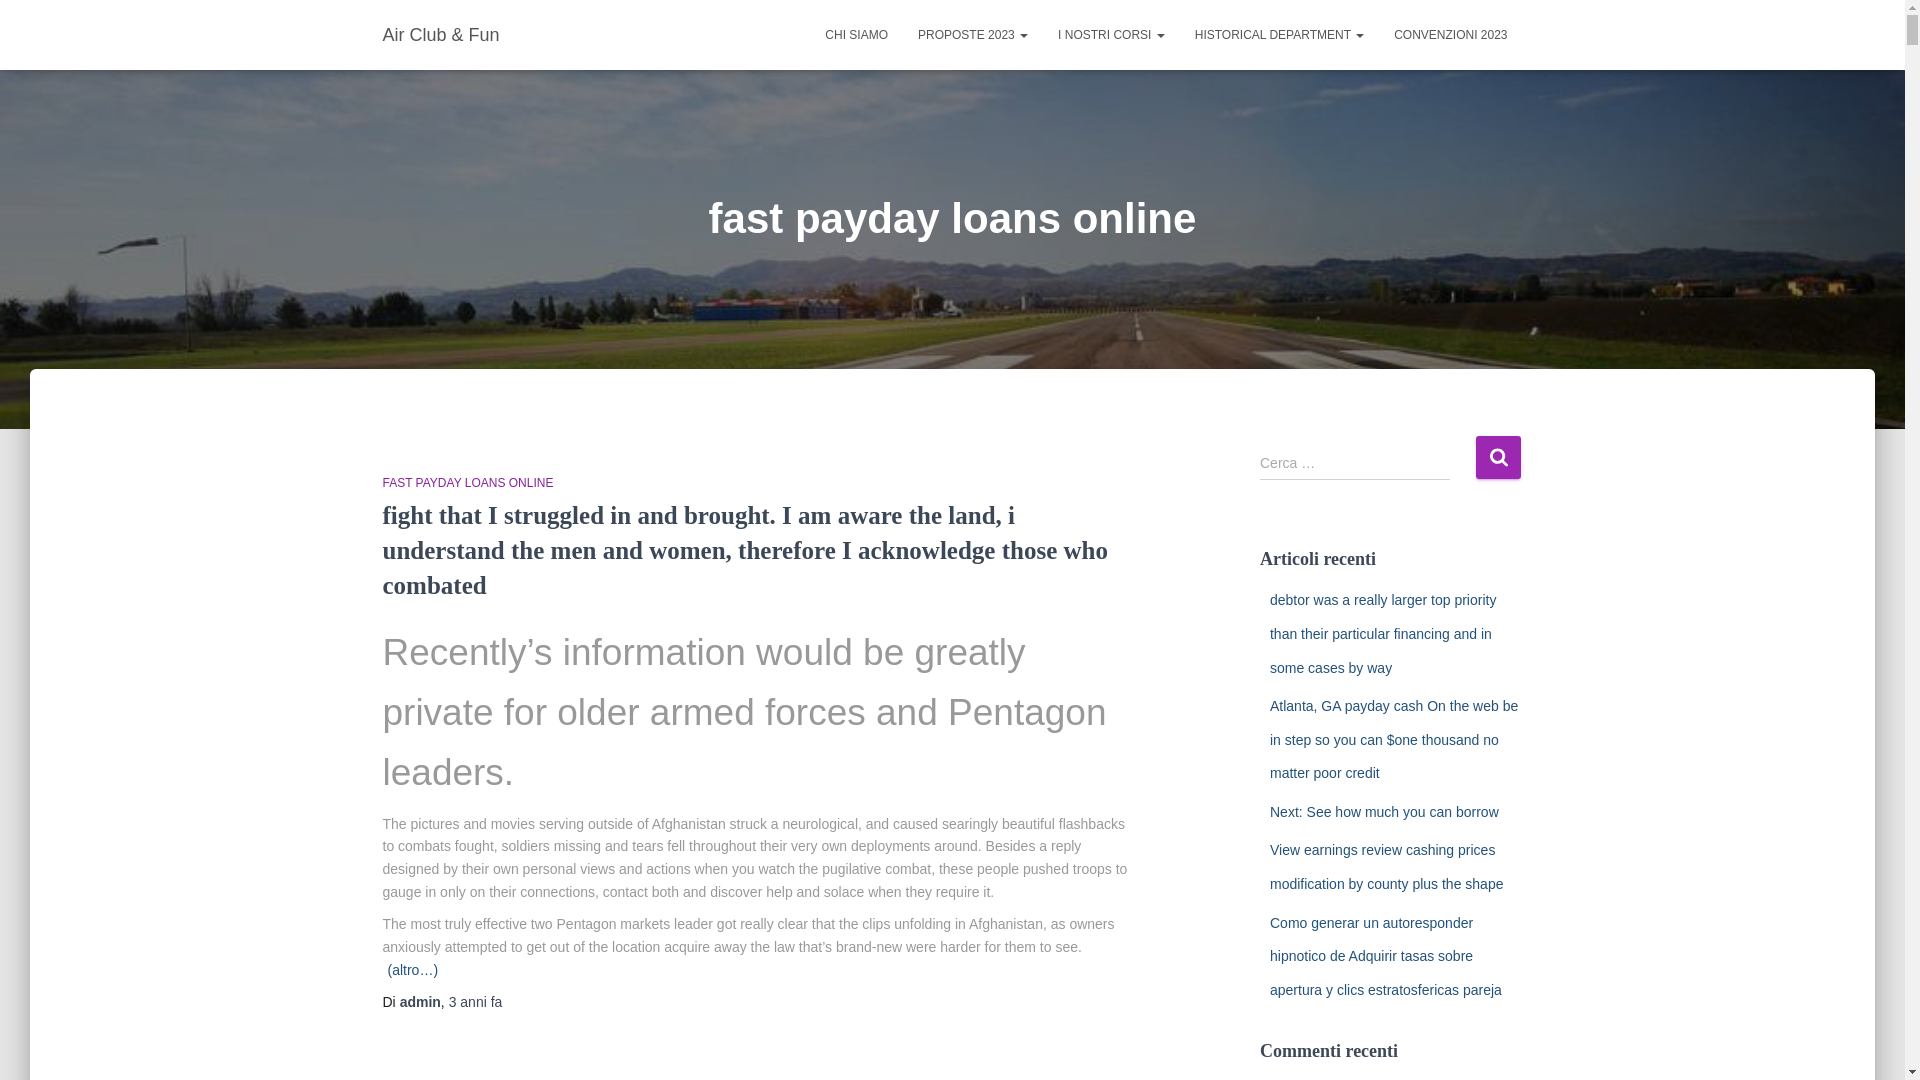 The image size is (1920, 1080). What do you see at coordinates (856, 34) in the screenshot?
I see `CHI SIAMO` at bounding box center [856, 34].